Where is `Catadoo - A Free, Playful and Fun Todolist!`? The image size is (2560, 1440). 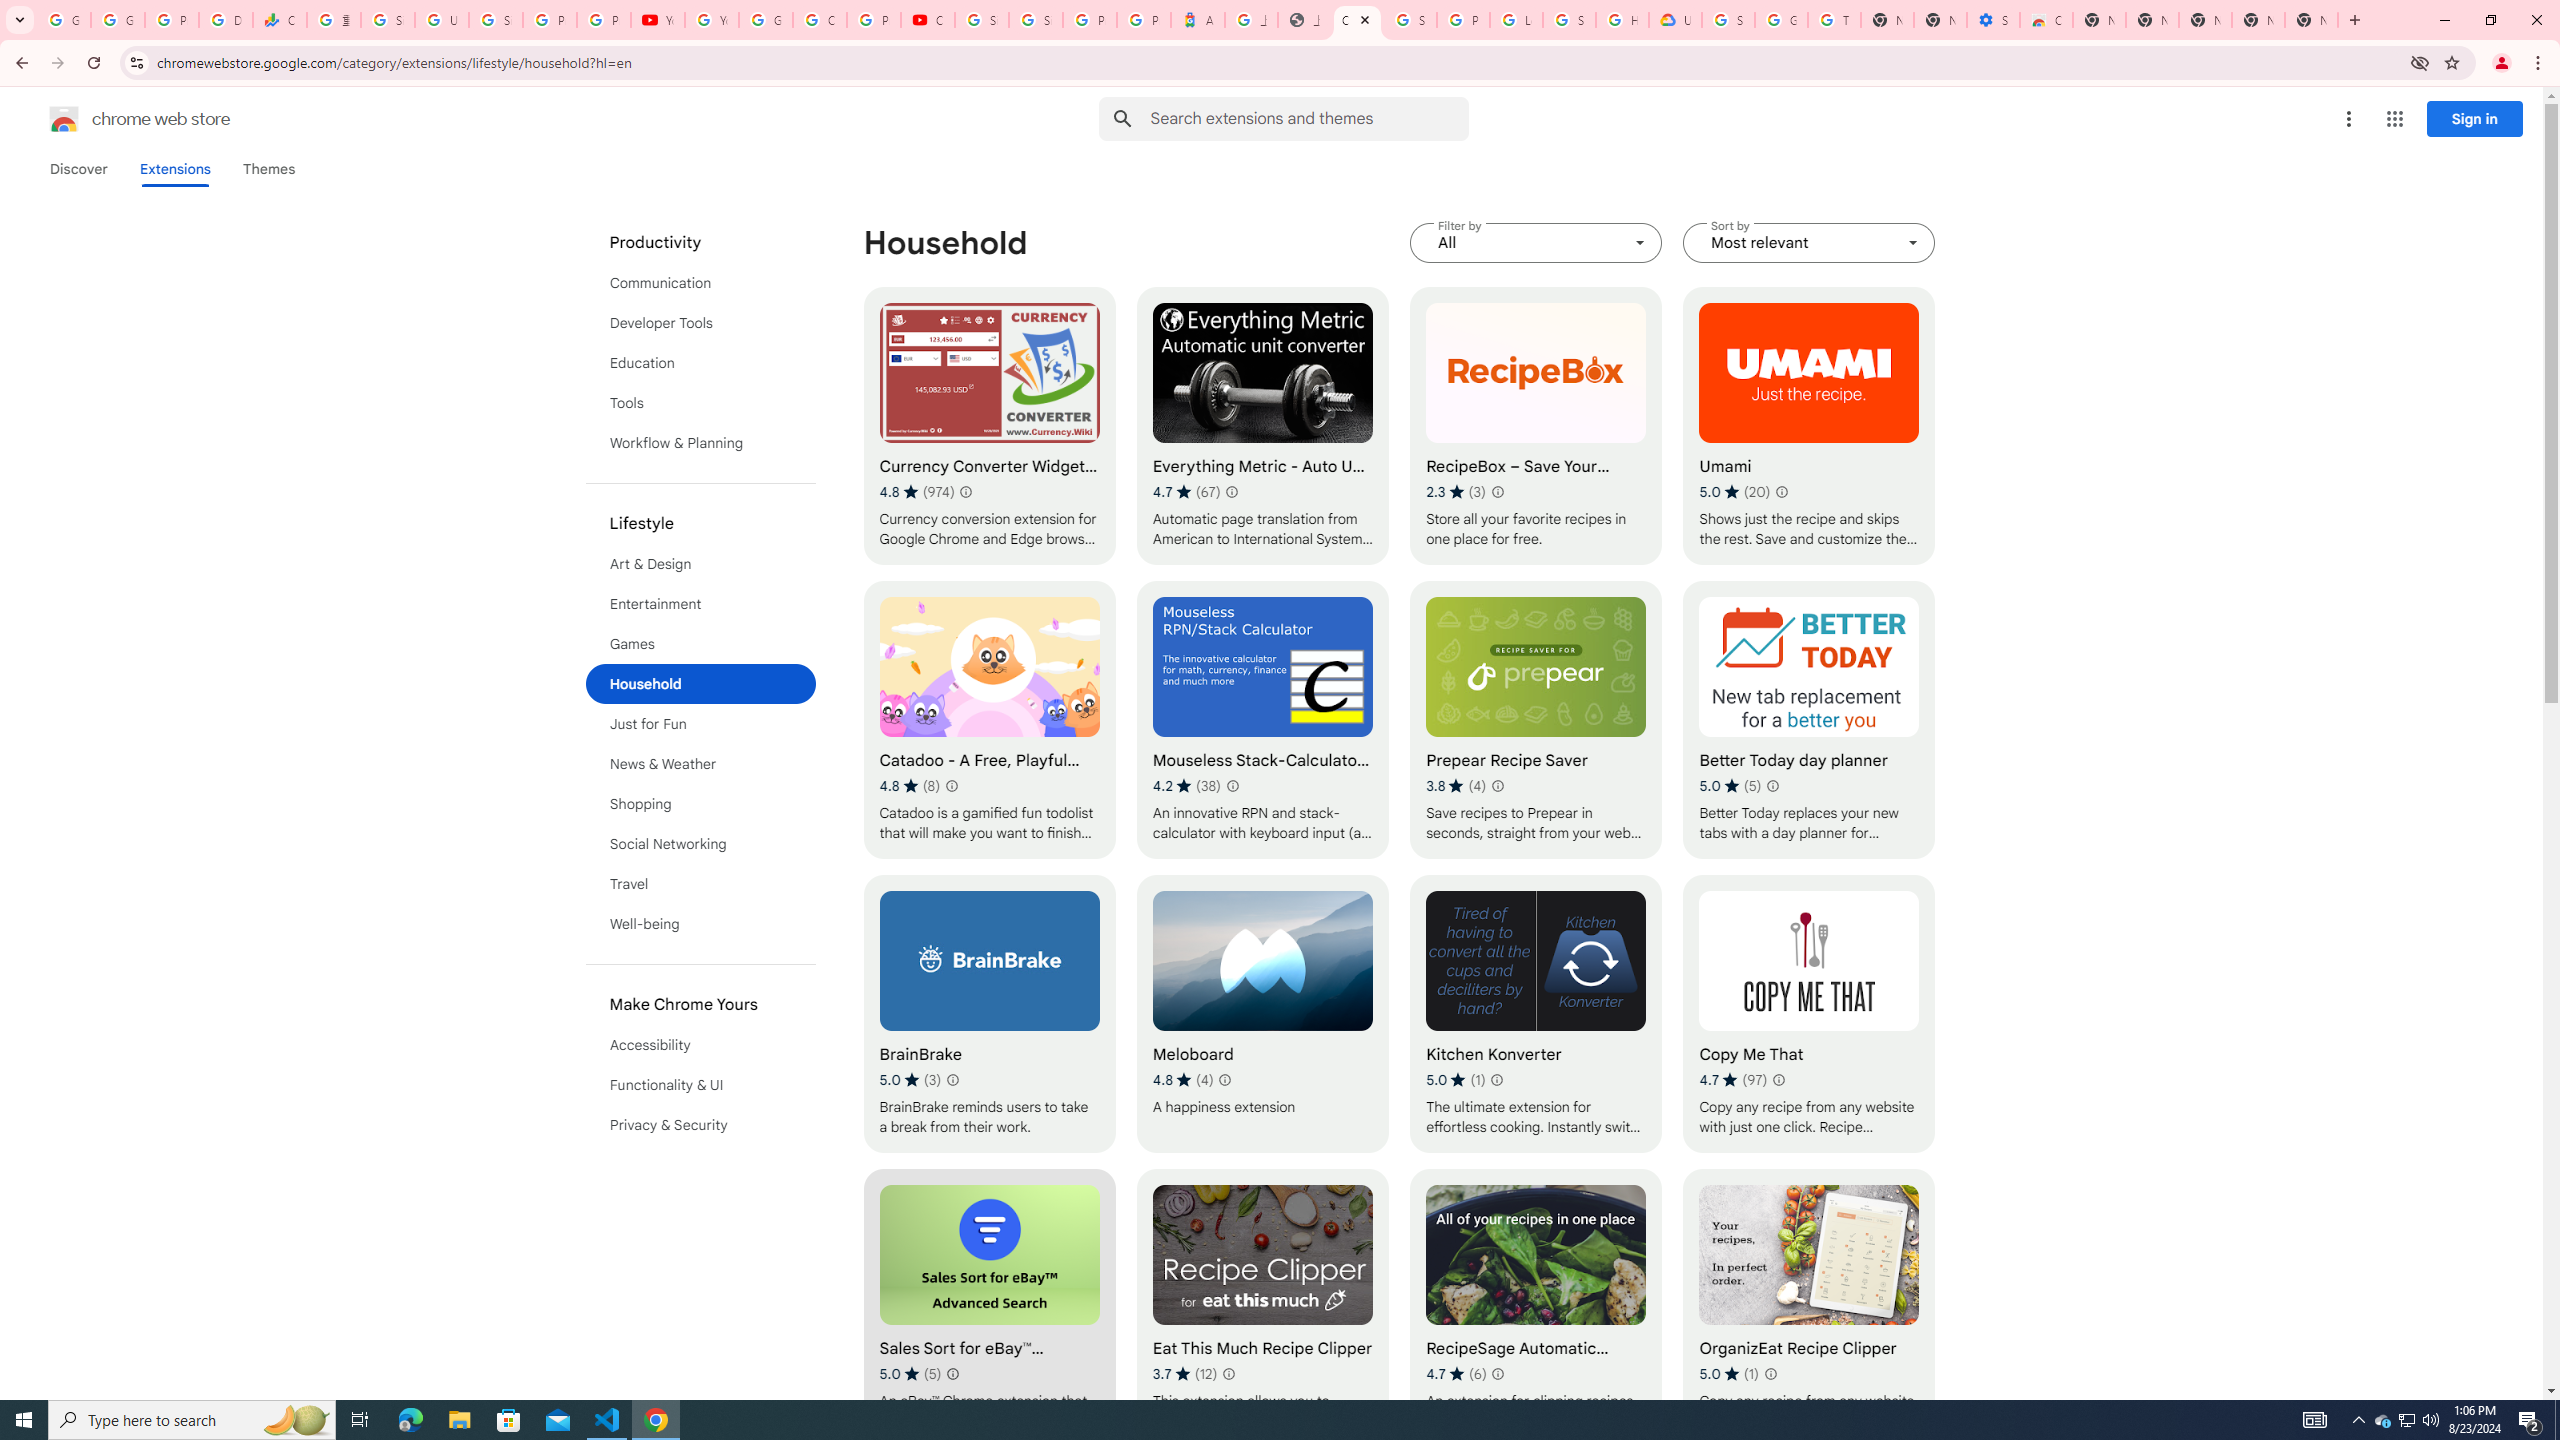 Catadoo - A Free, Playful and Fun Todolist! is located at coordinates (989, 720).